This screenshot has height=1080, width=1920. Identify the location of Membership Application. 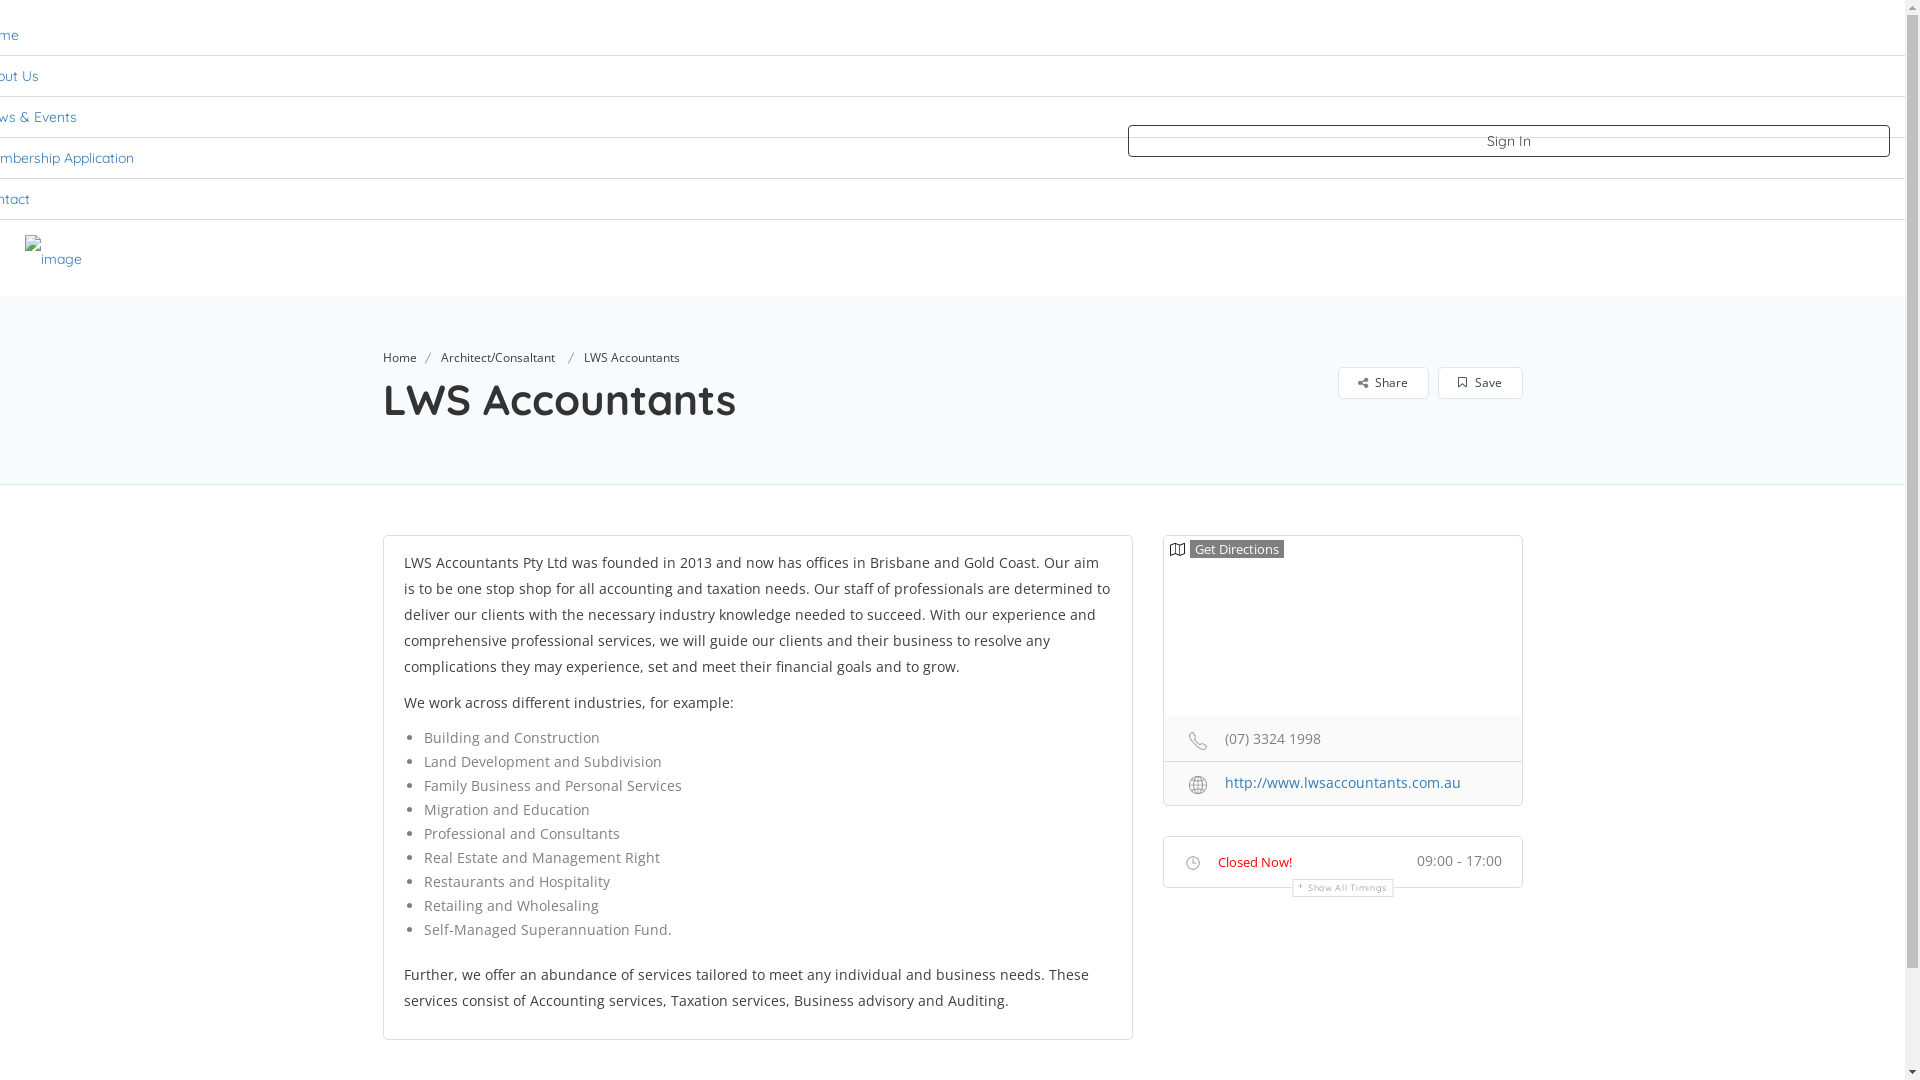
(1606, 257).